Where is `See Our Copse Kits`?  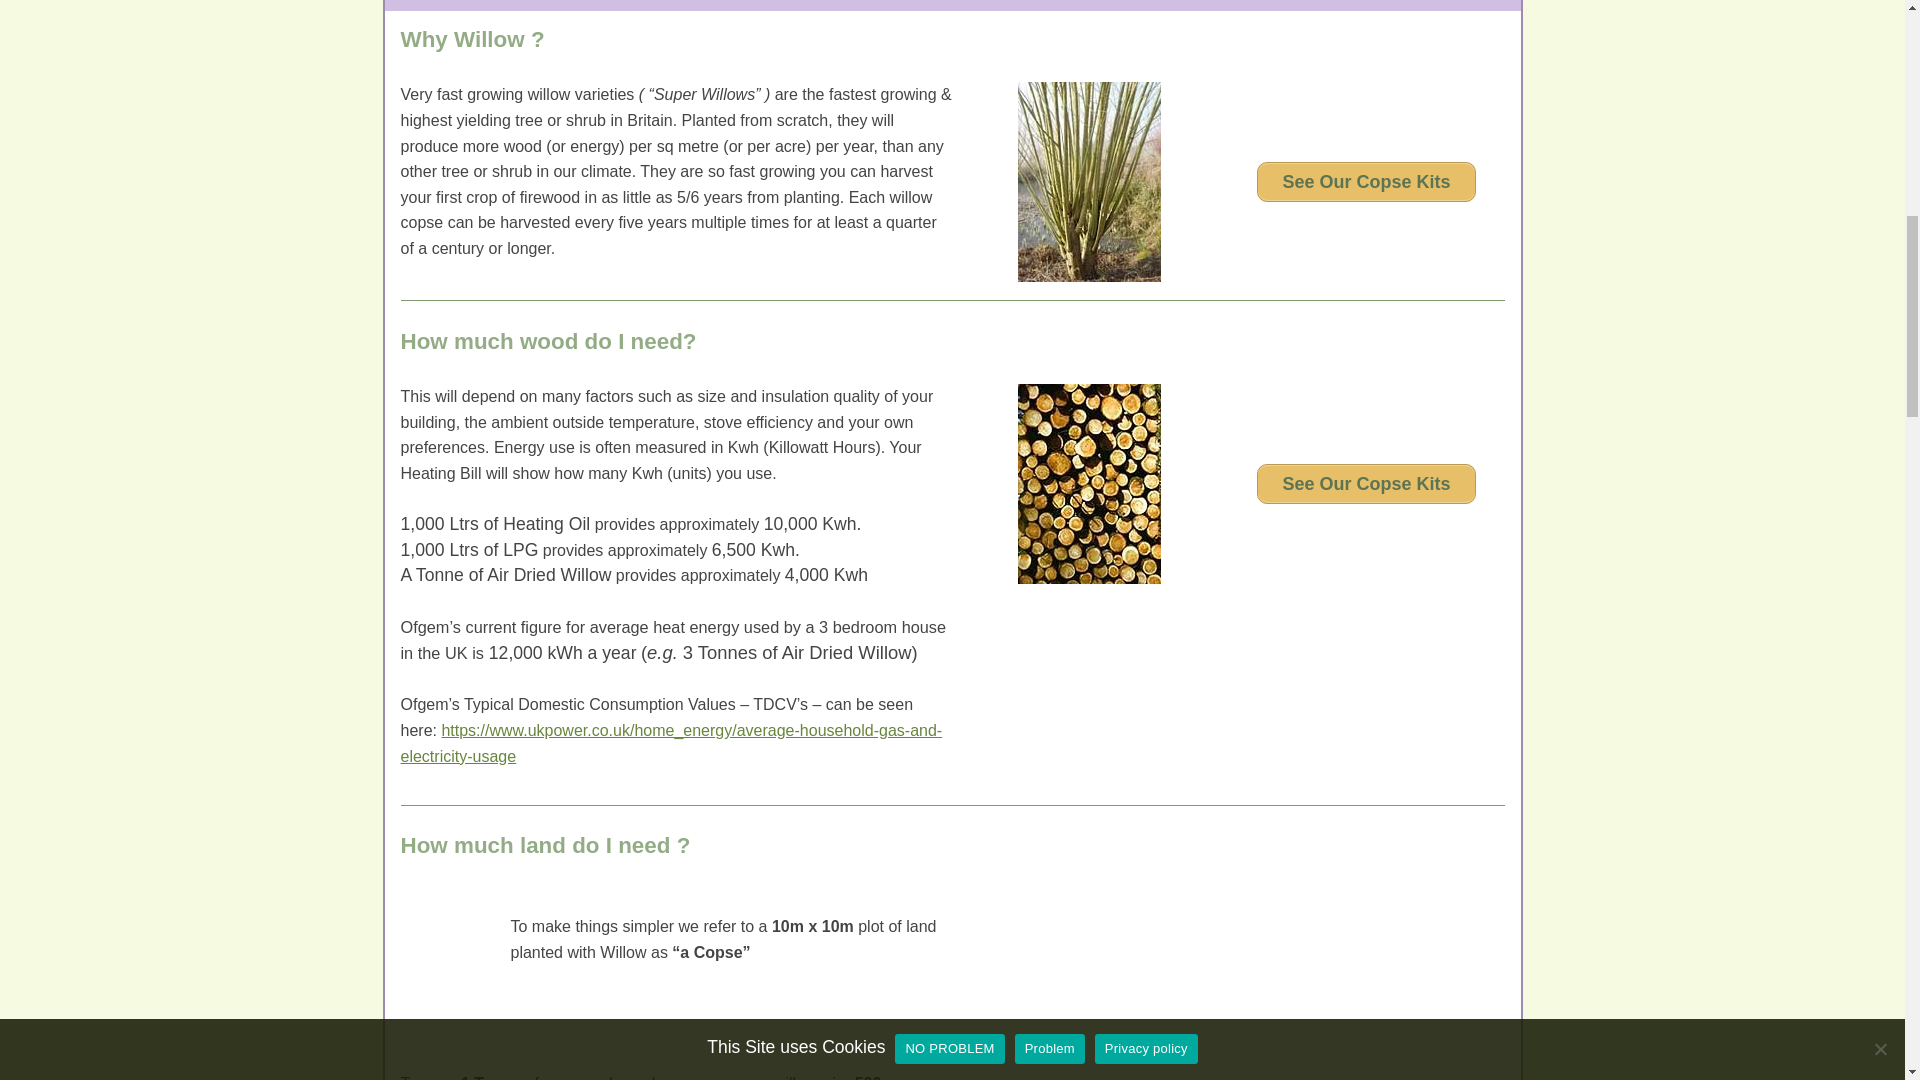 See Our Copse Kits is located at coordinates (1366, 484).